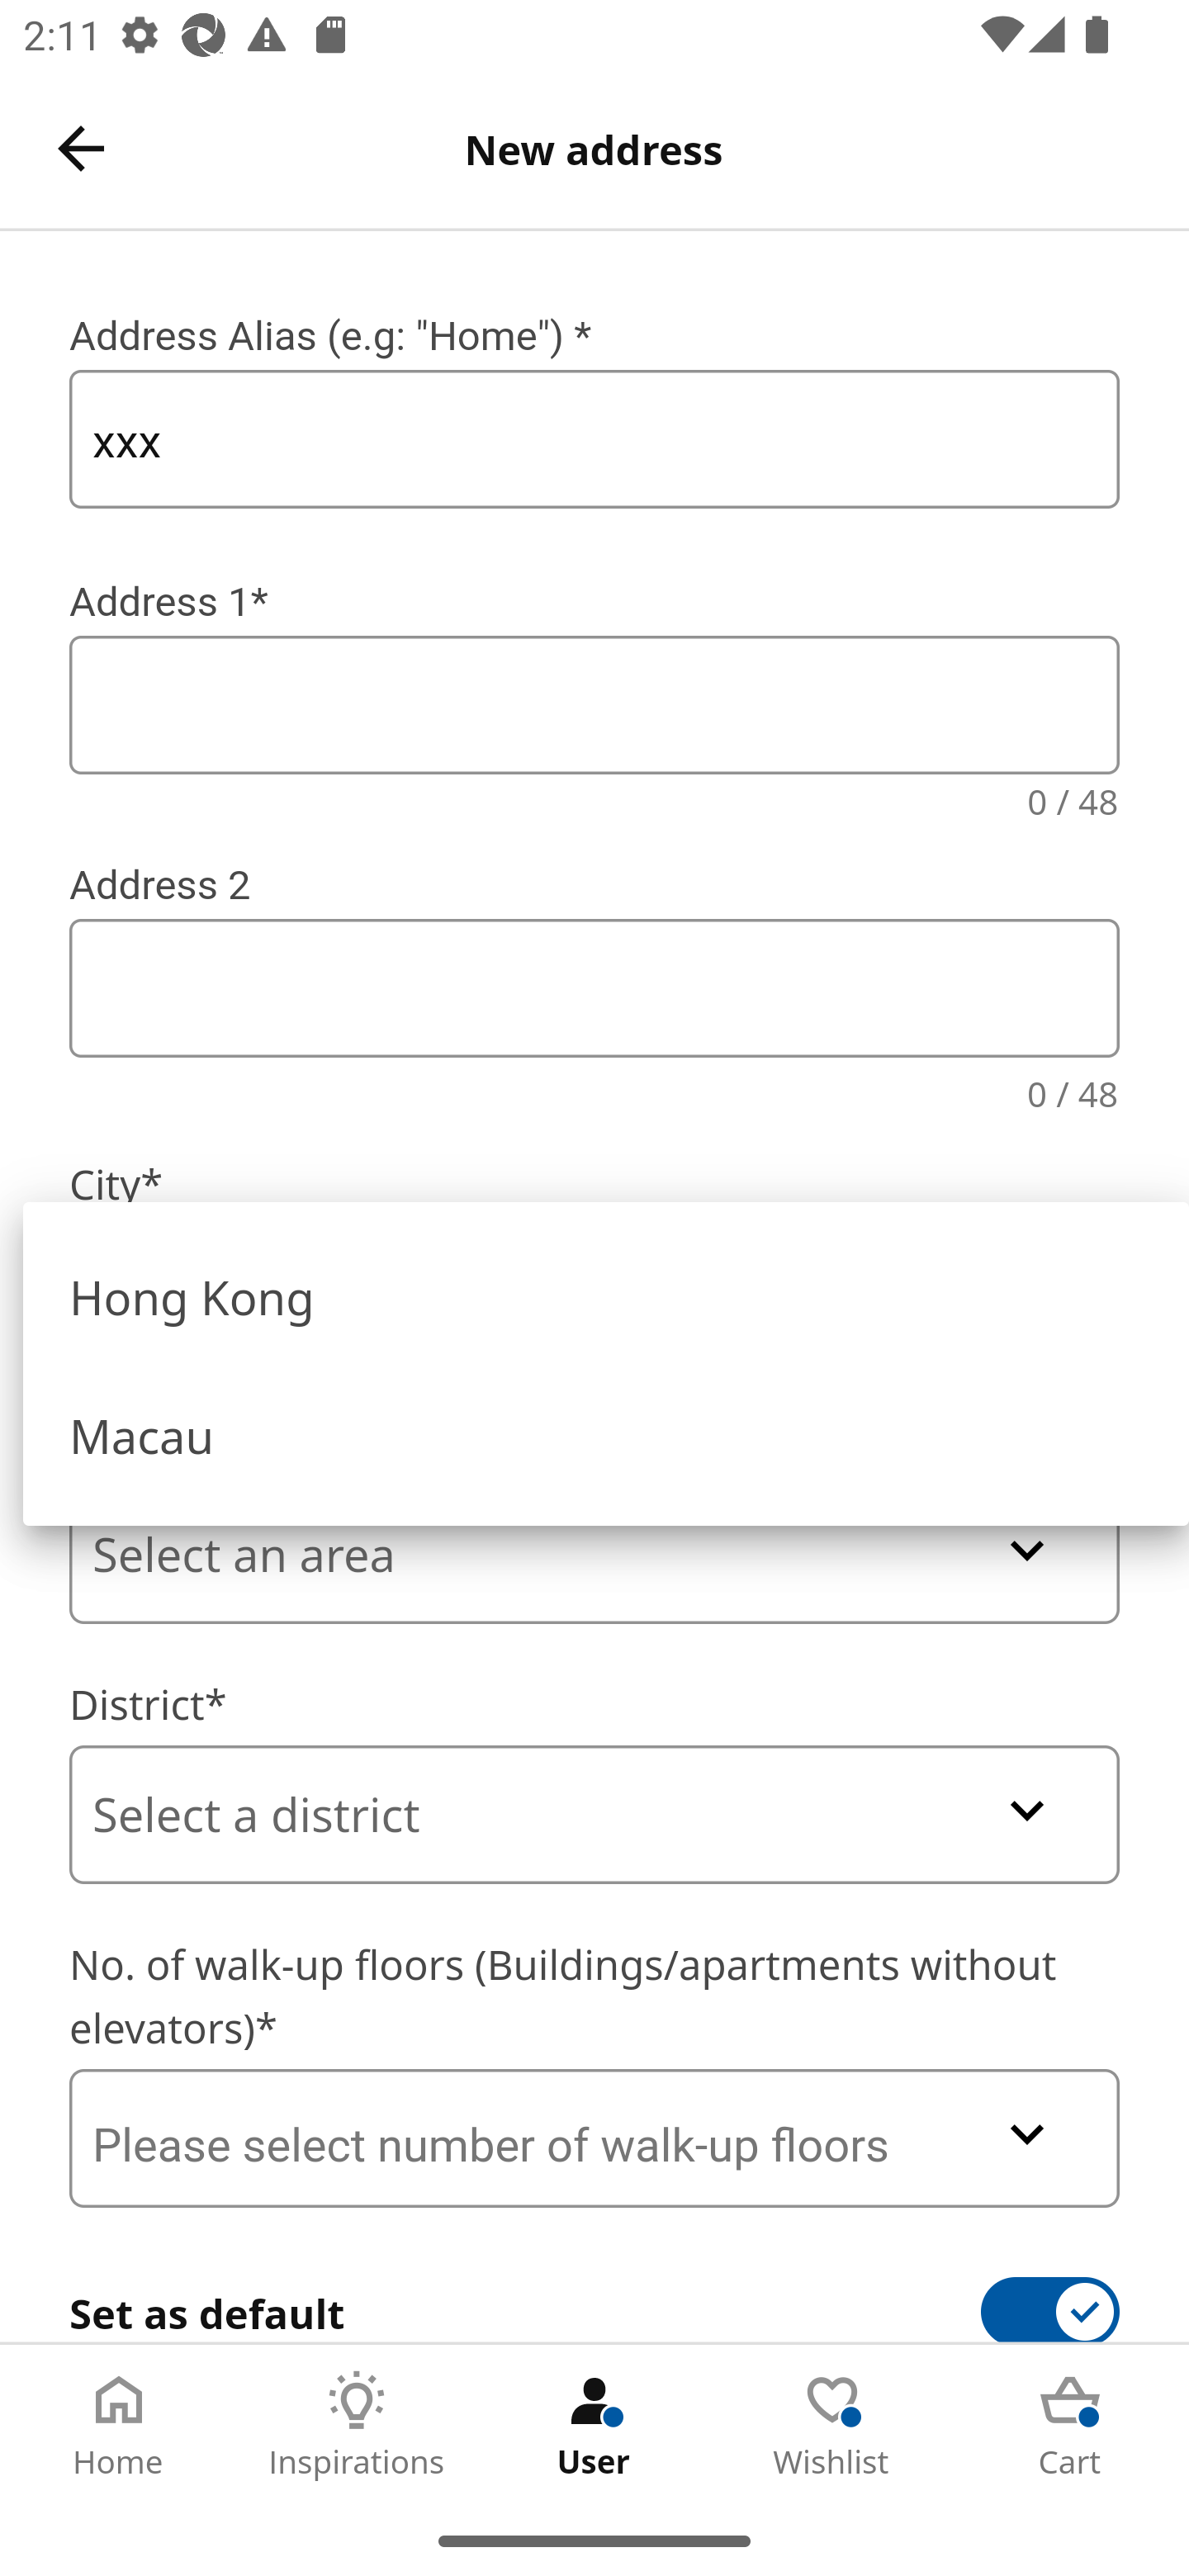  What do you see at coordinates (606, 1432) in the screenshot?
I see `Macau` at bounding box center [606, 1432].